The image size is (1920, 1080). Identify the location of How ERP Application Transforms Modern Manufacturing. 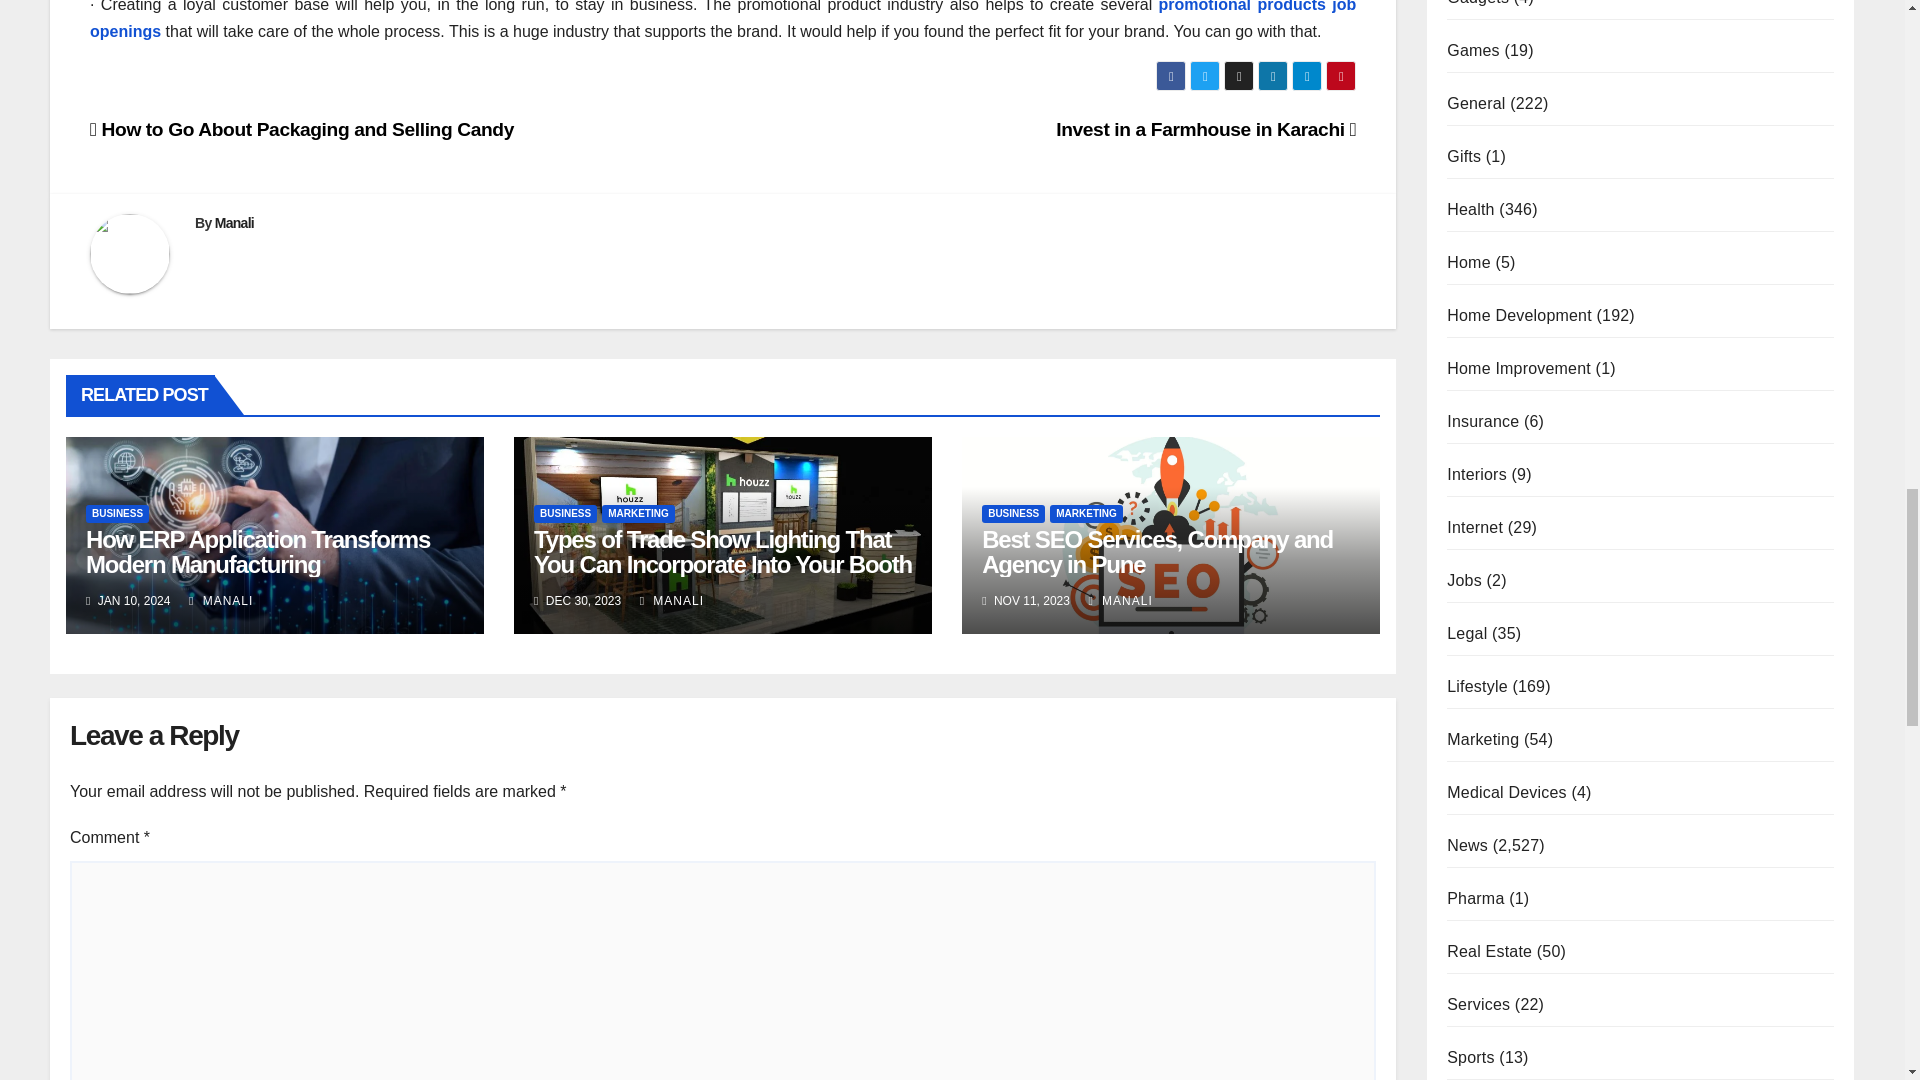
(258, 551).